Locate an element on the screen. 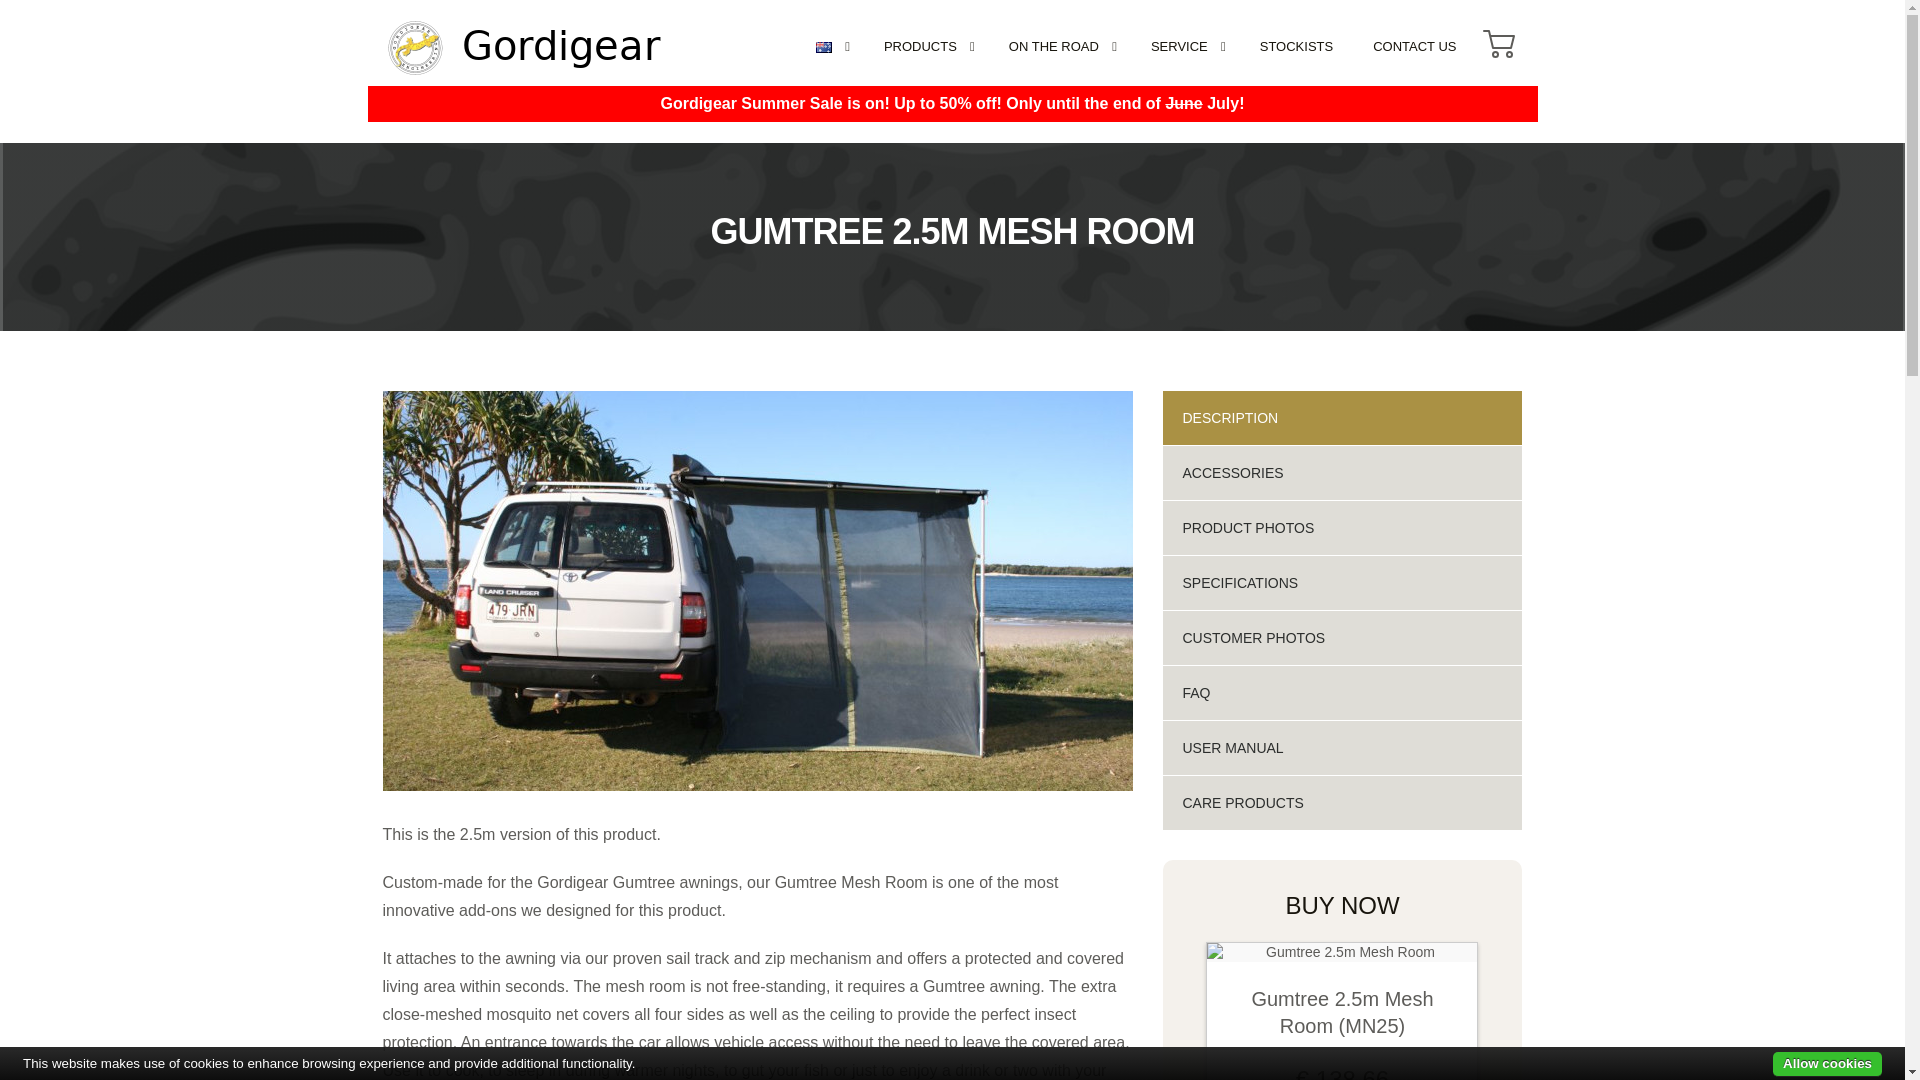 The width and height of the screenshot is (1920, 1080). PRODUCTS is located at coordinates (926, 46).